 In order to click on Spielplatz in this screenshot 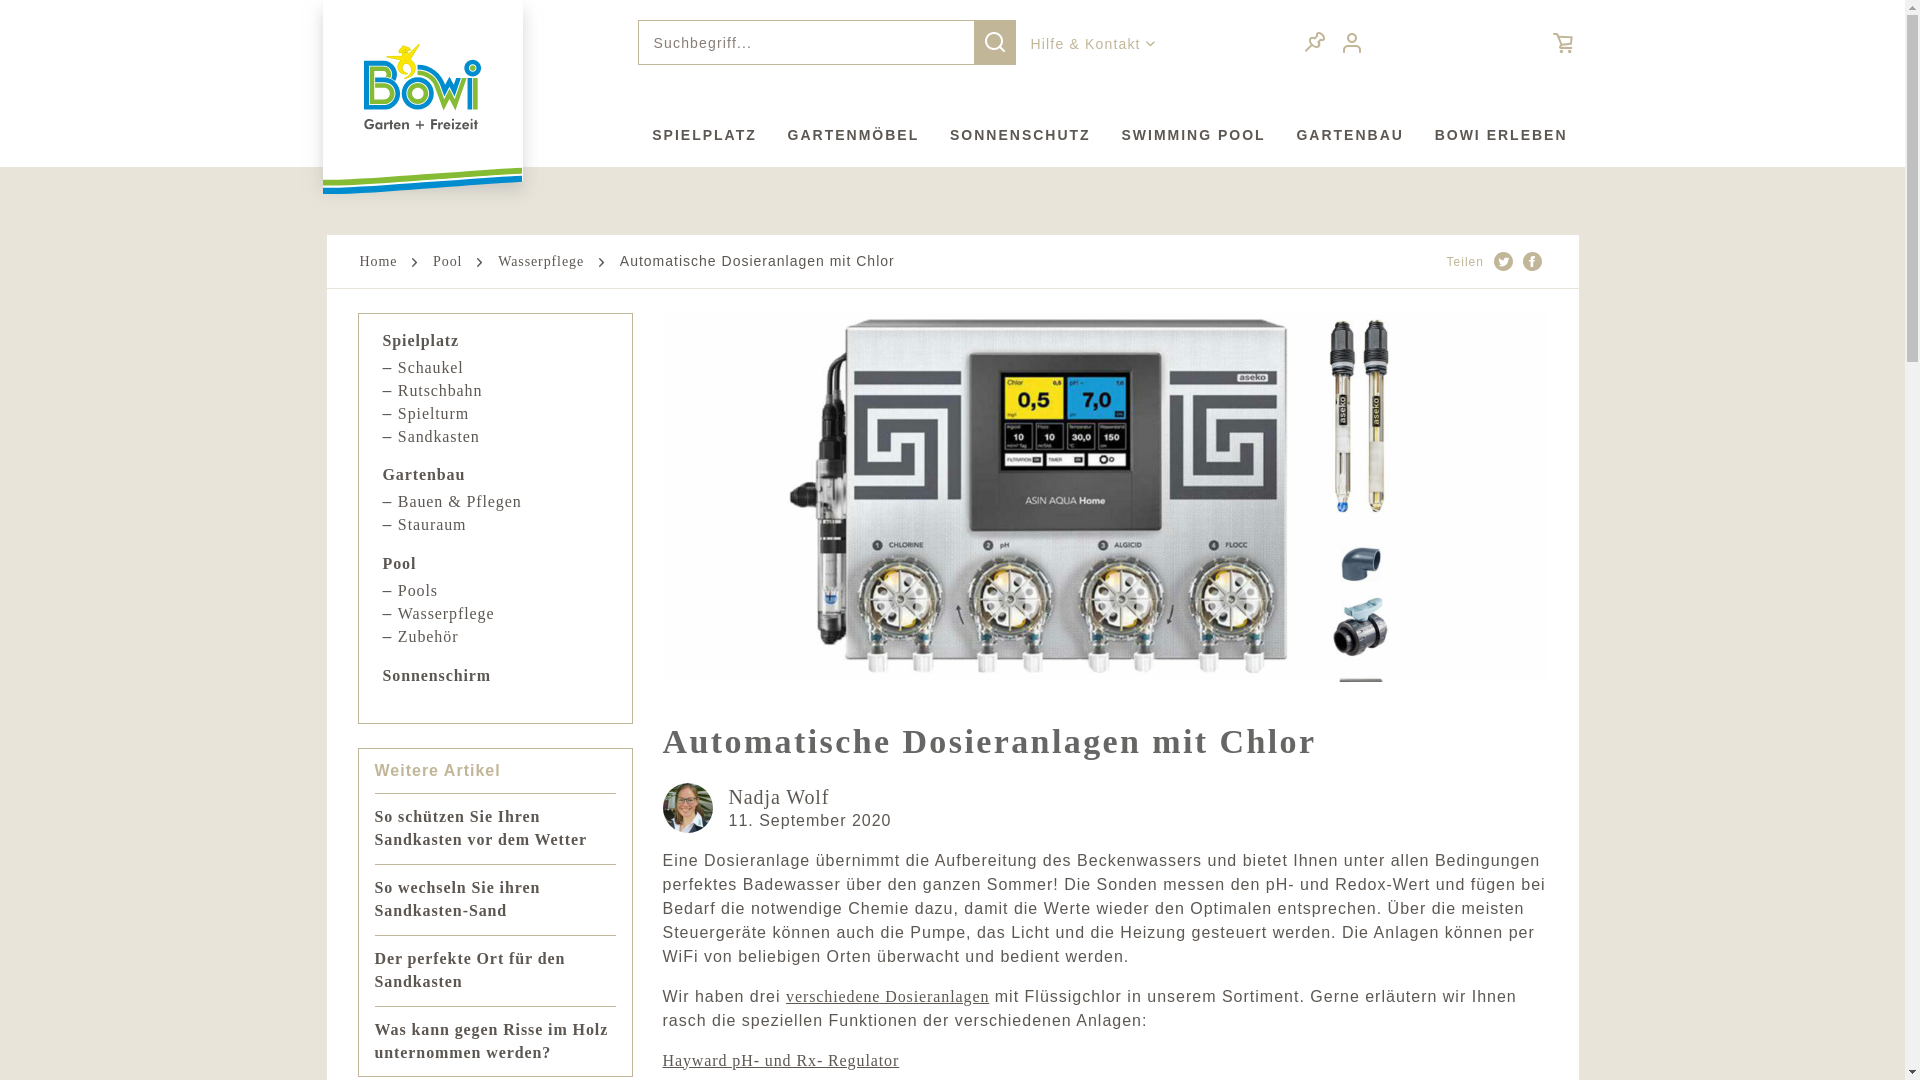, I will do `click(420, 342)`.